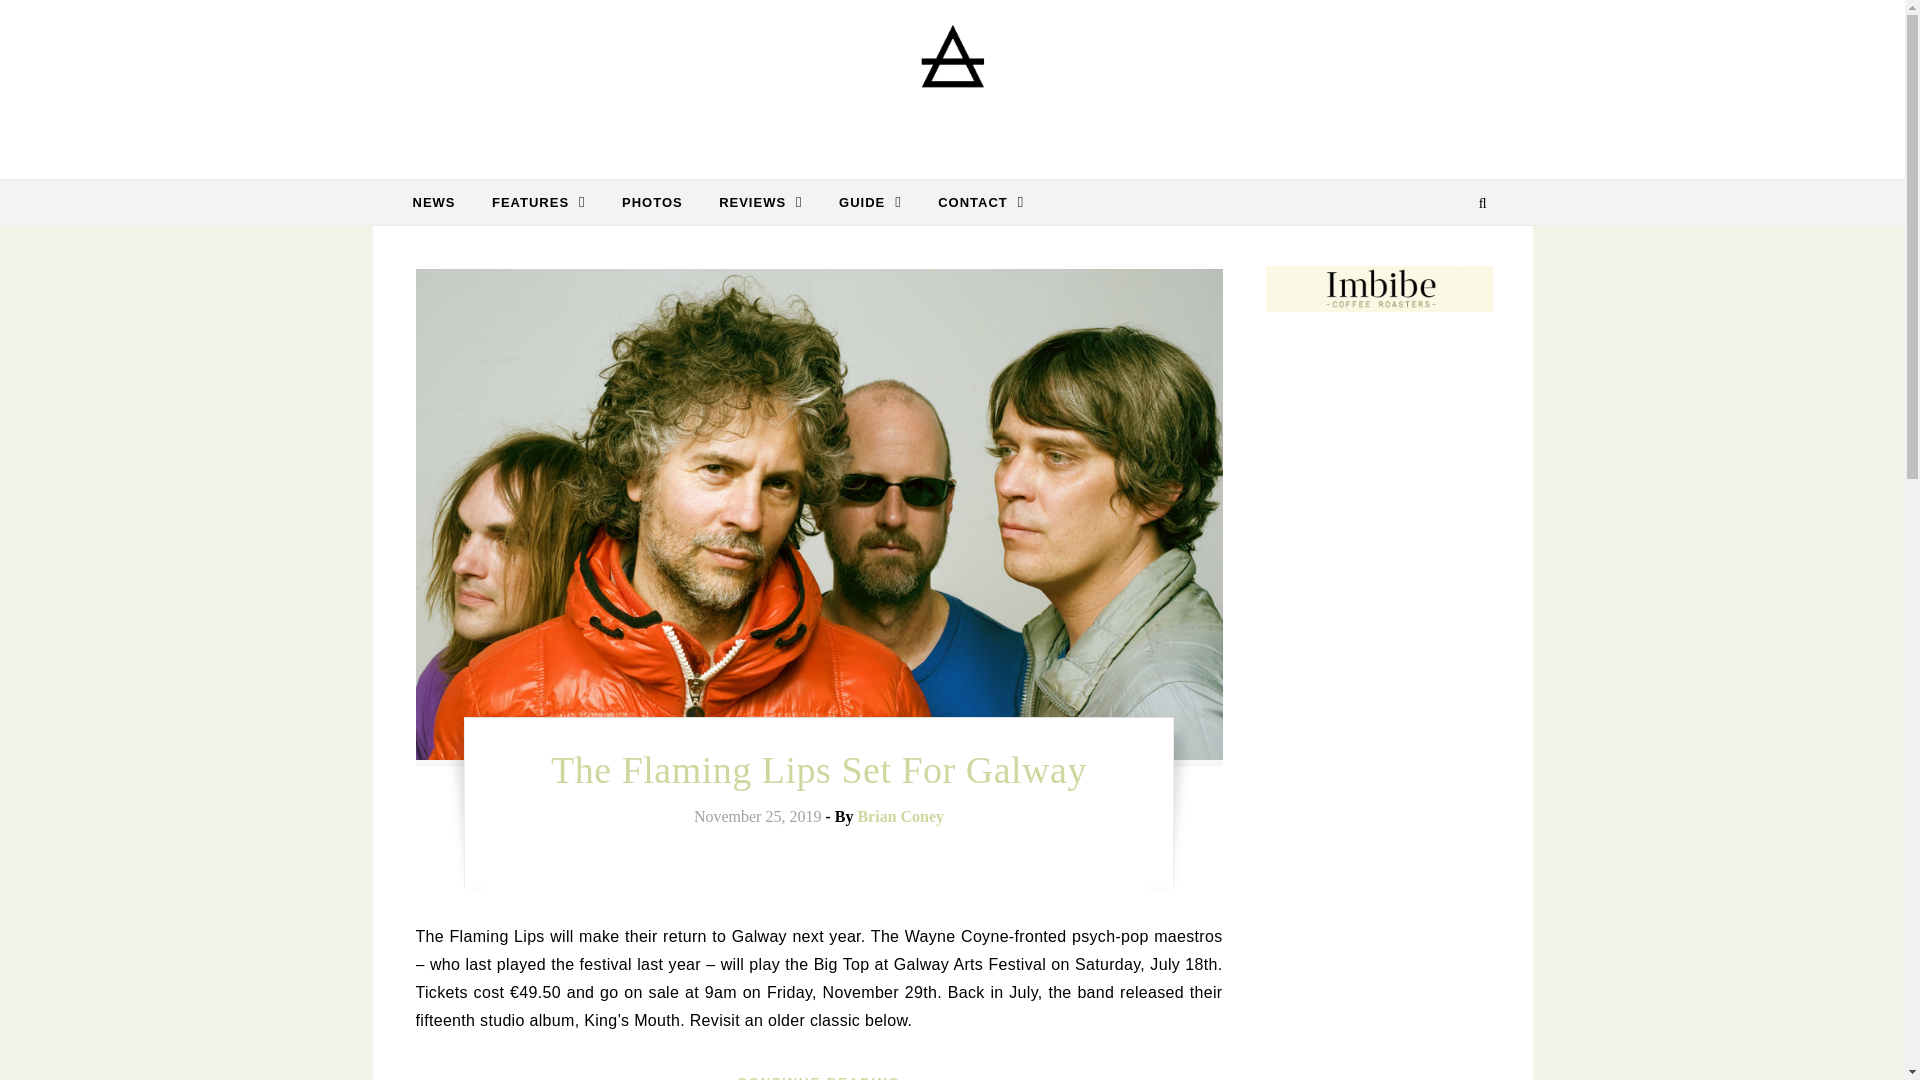 This screenshot has height=1080, width=1920. Describe the element at coordinates (539, 202) in the screenshot. I see `FEATURES` at that location.